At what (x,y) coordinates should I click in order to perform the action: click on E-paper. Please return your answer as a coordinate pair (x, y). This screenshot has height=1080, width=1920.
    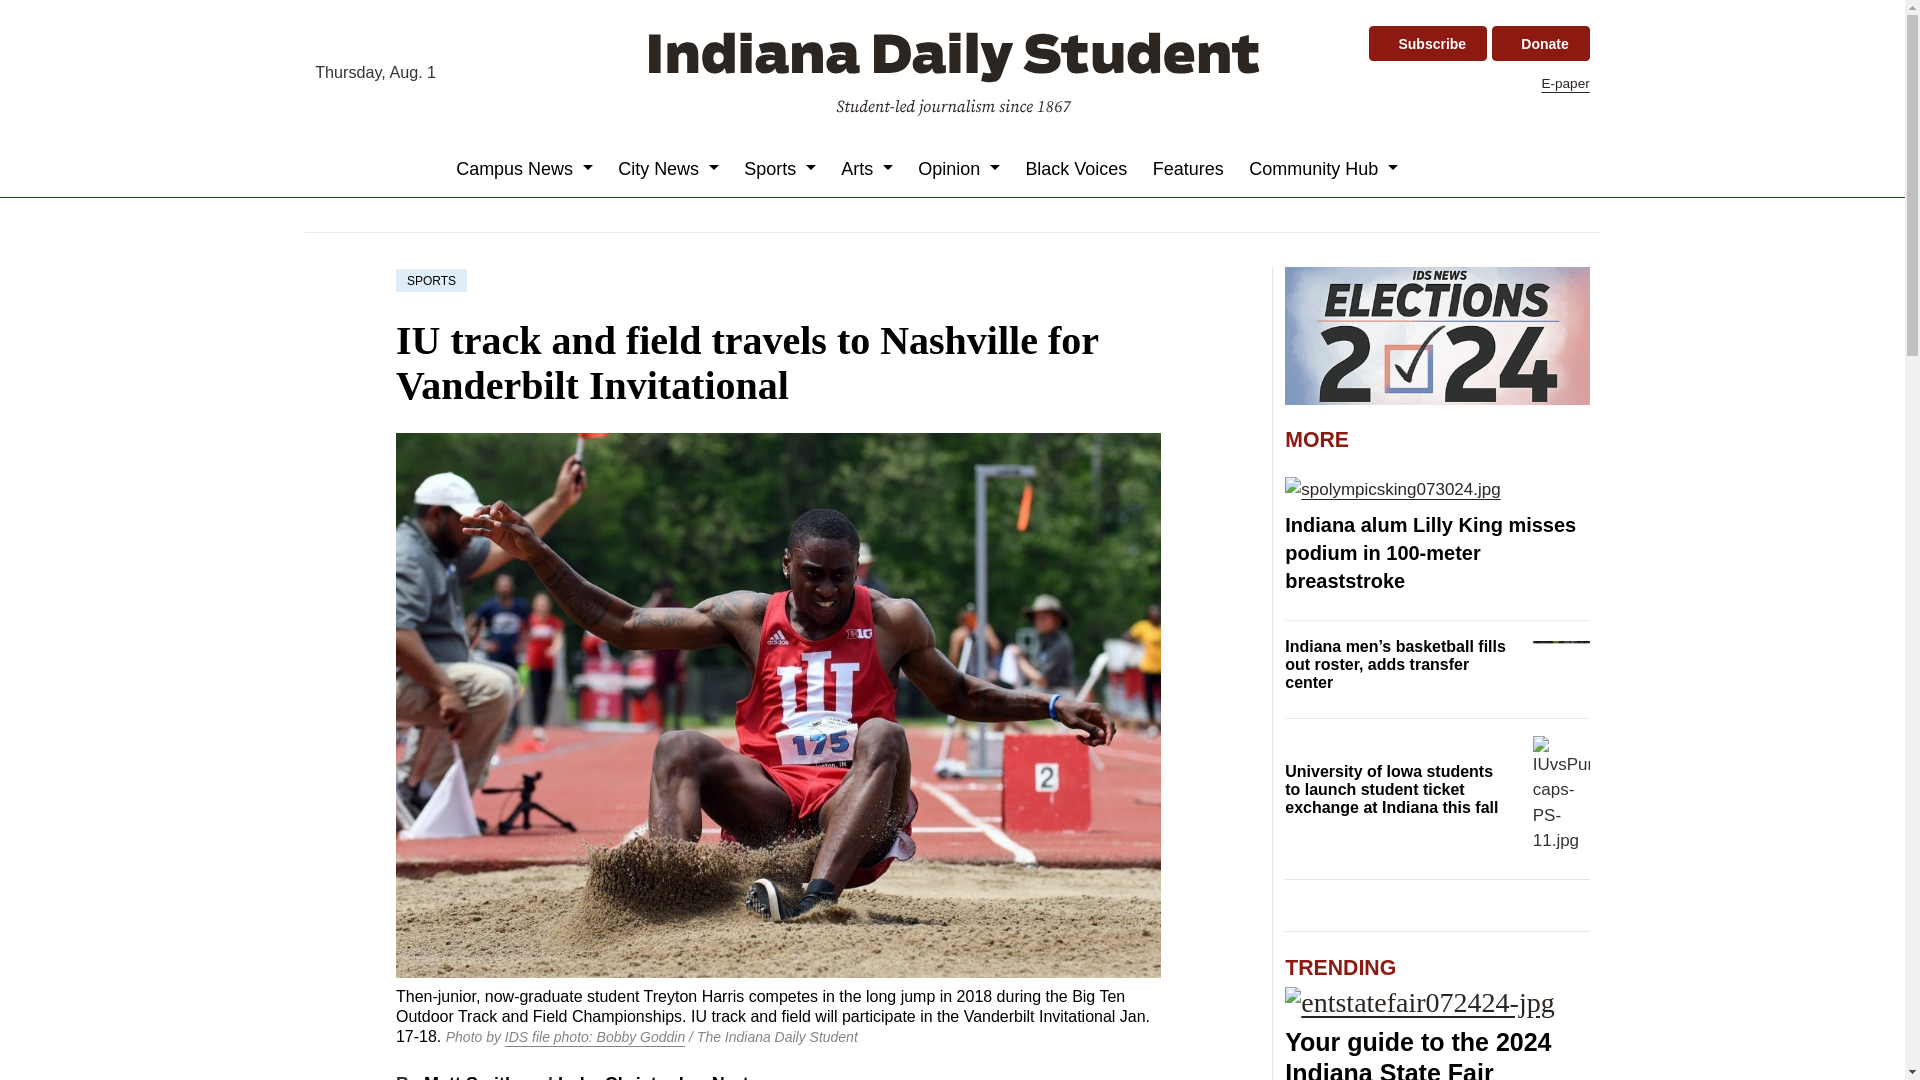
    Looking at the image, I should click on (1565, 82).